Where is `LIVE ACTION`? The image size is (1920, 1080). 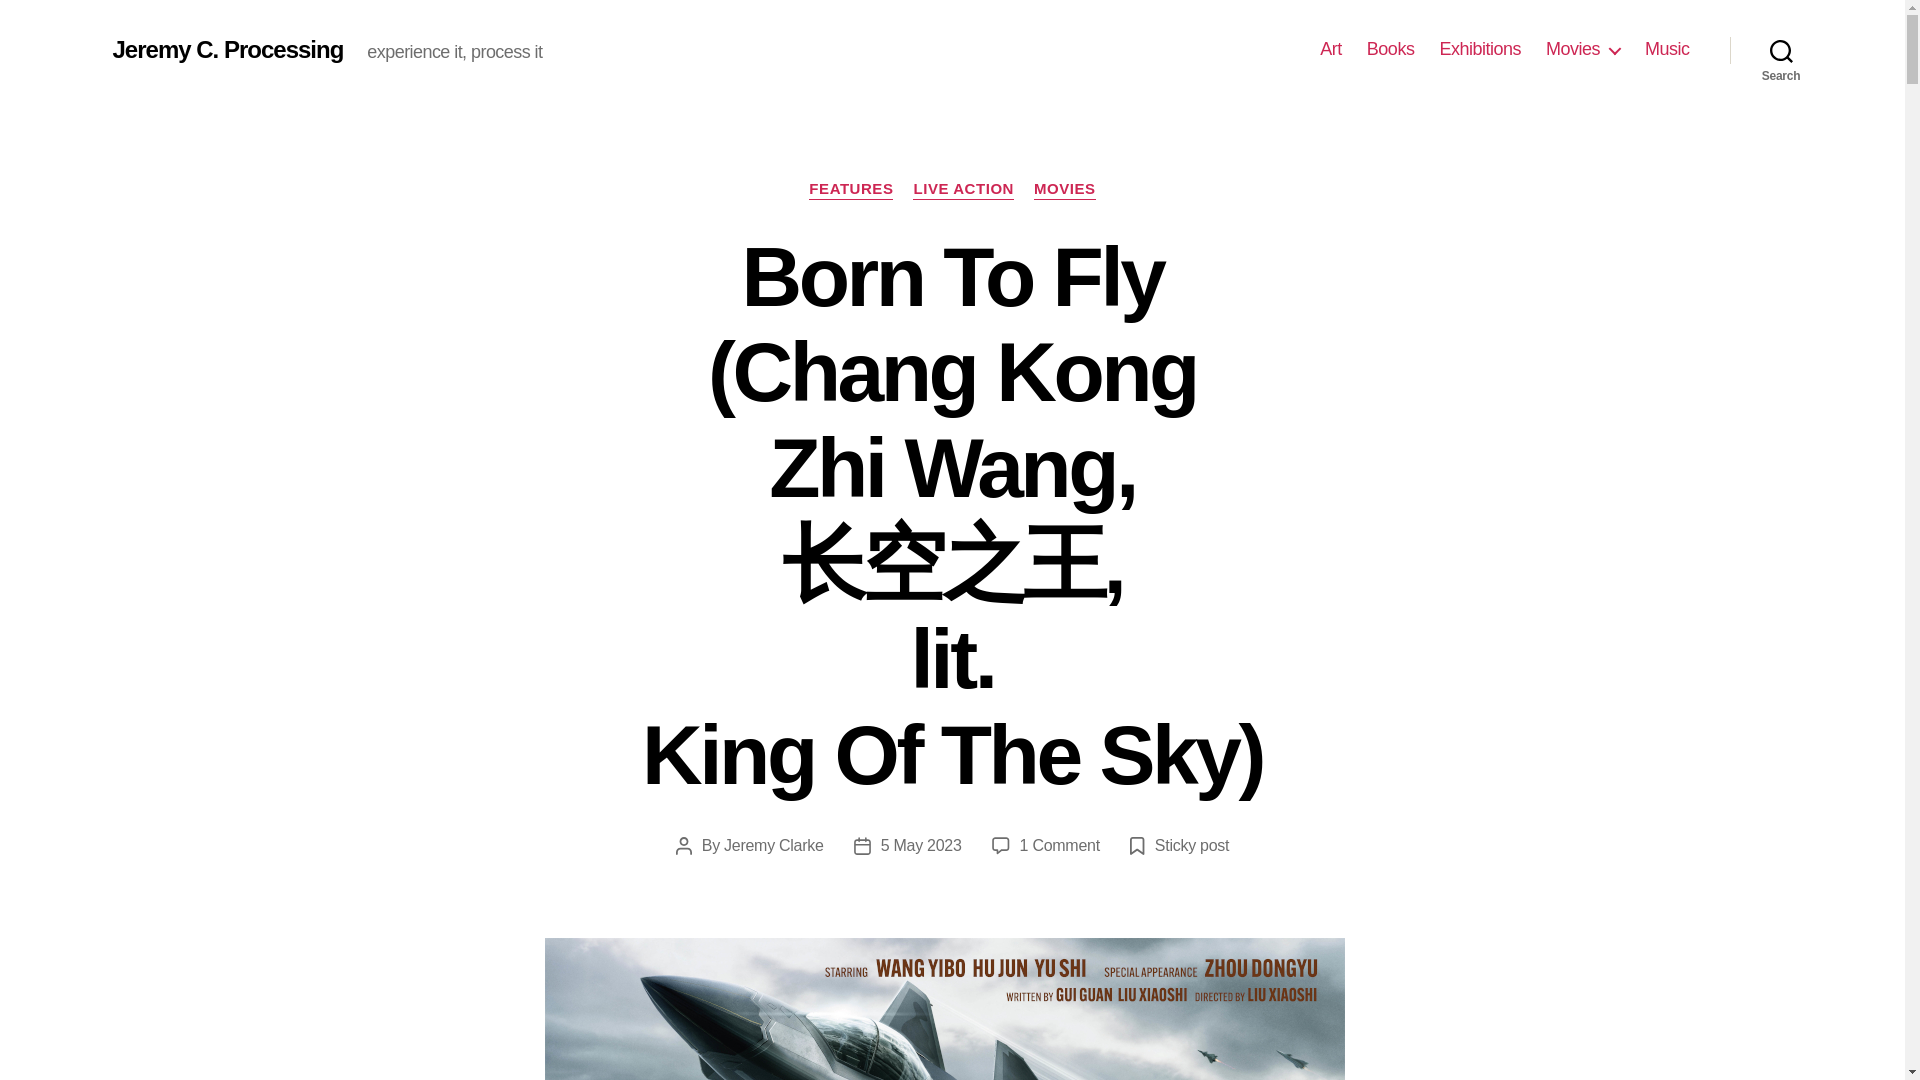 LIVE ACTION is located at coordinates (963, 190).